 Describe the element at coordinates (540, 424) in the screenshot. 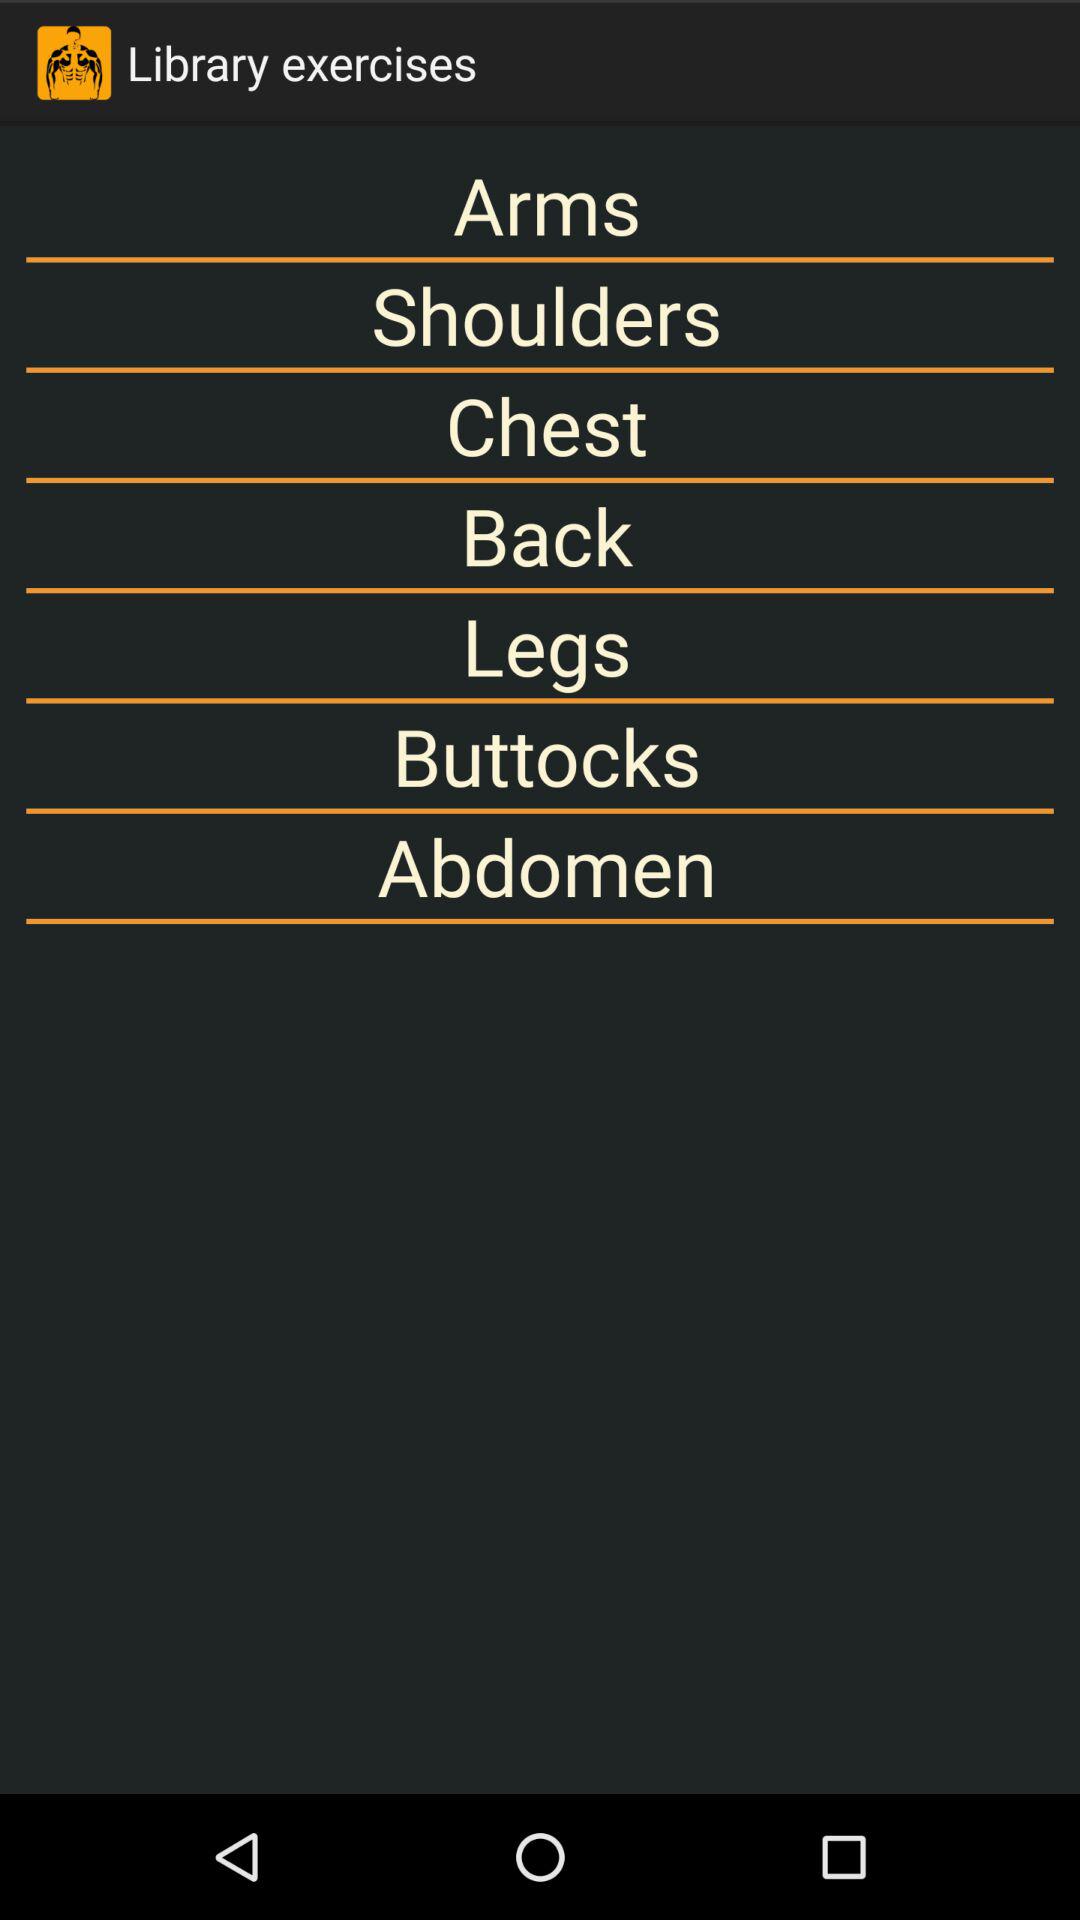

I see `tap the chest app` at that location.